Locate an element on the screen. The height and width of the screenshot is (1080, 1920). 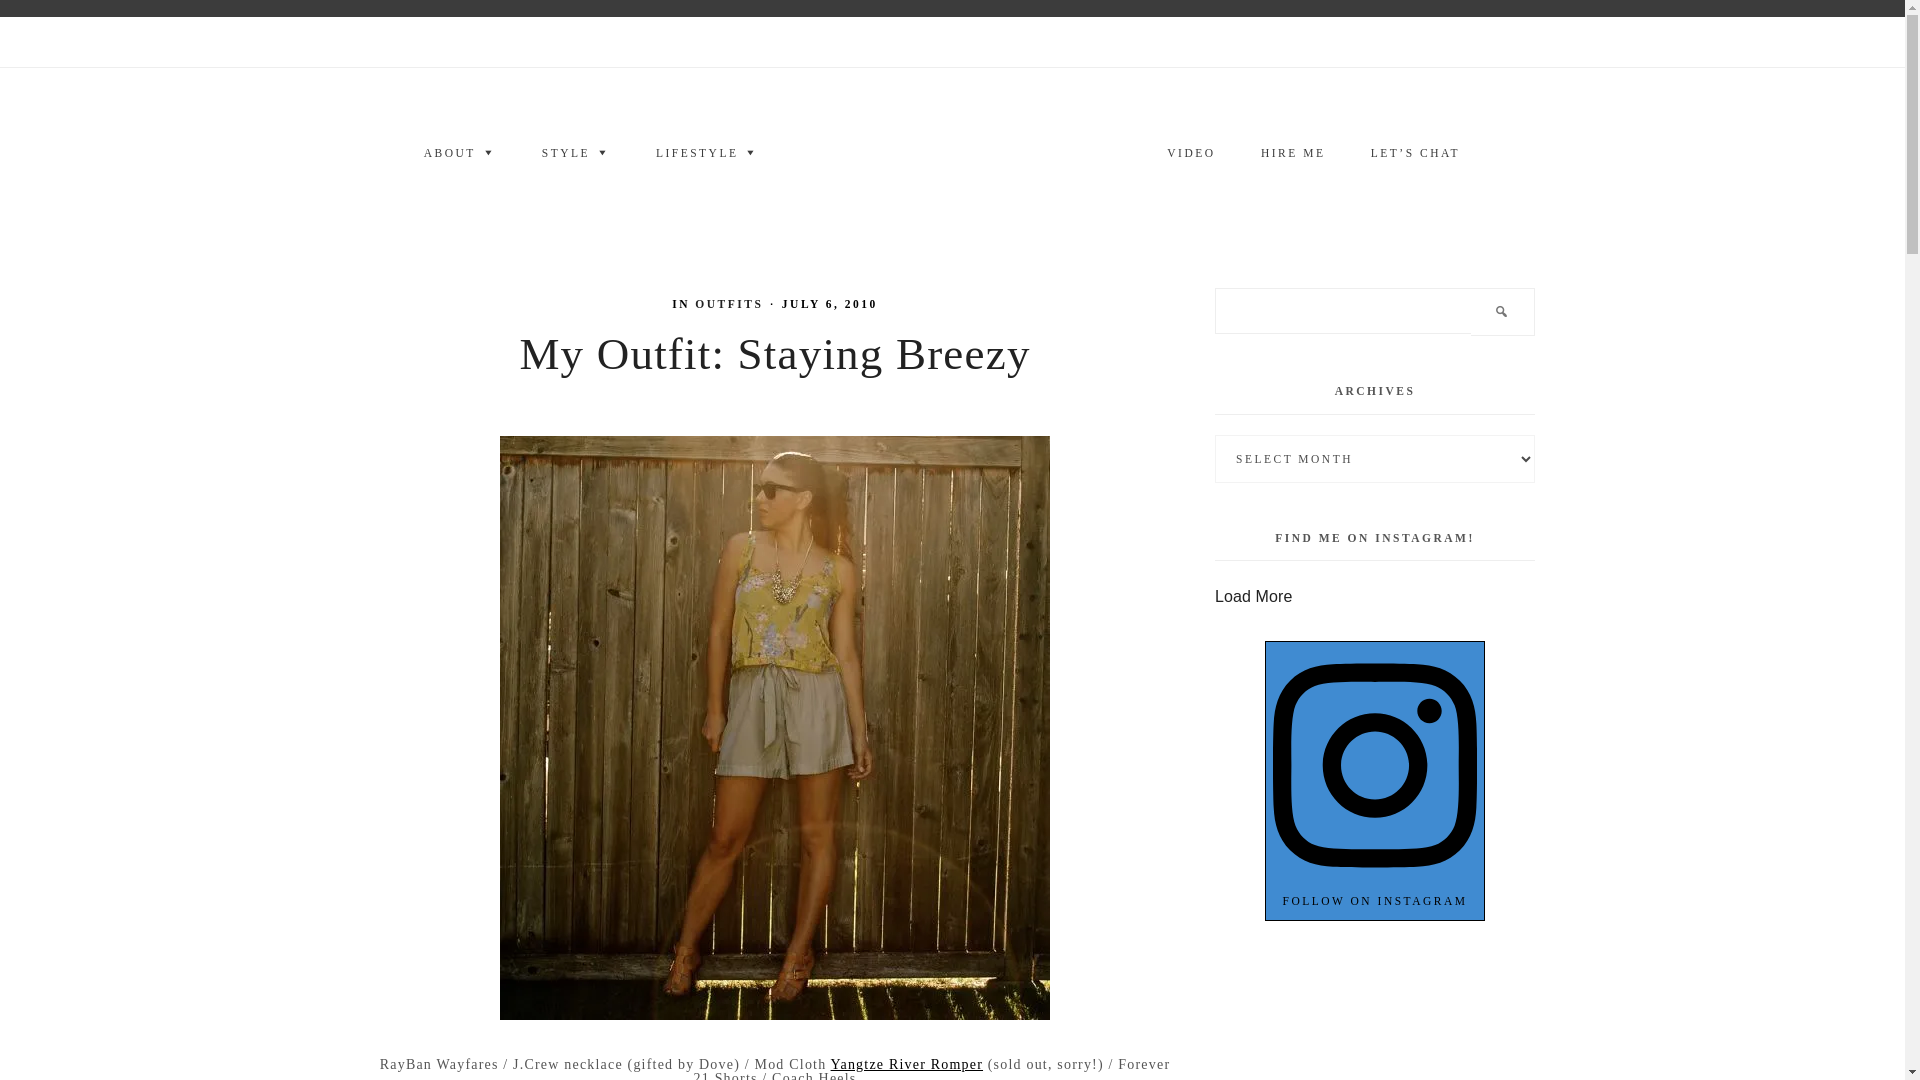
OUTFITS is located at coordinates (728, 304).